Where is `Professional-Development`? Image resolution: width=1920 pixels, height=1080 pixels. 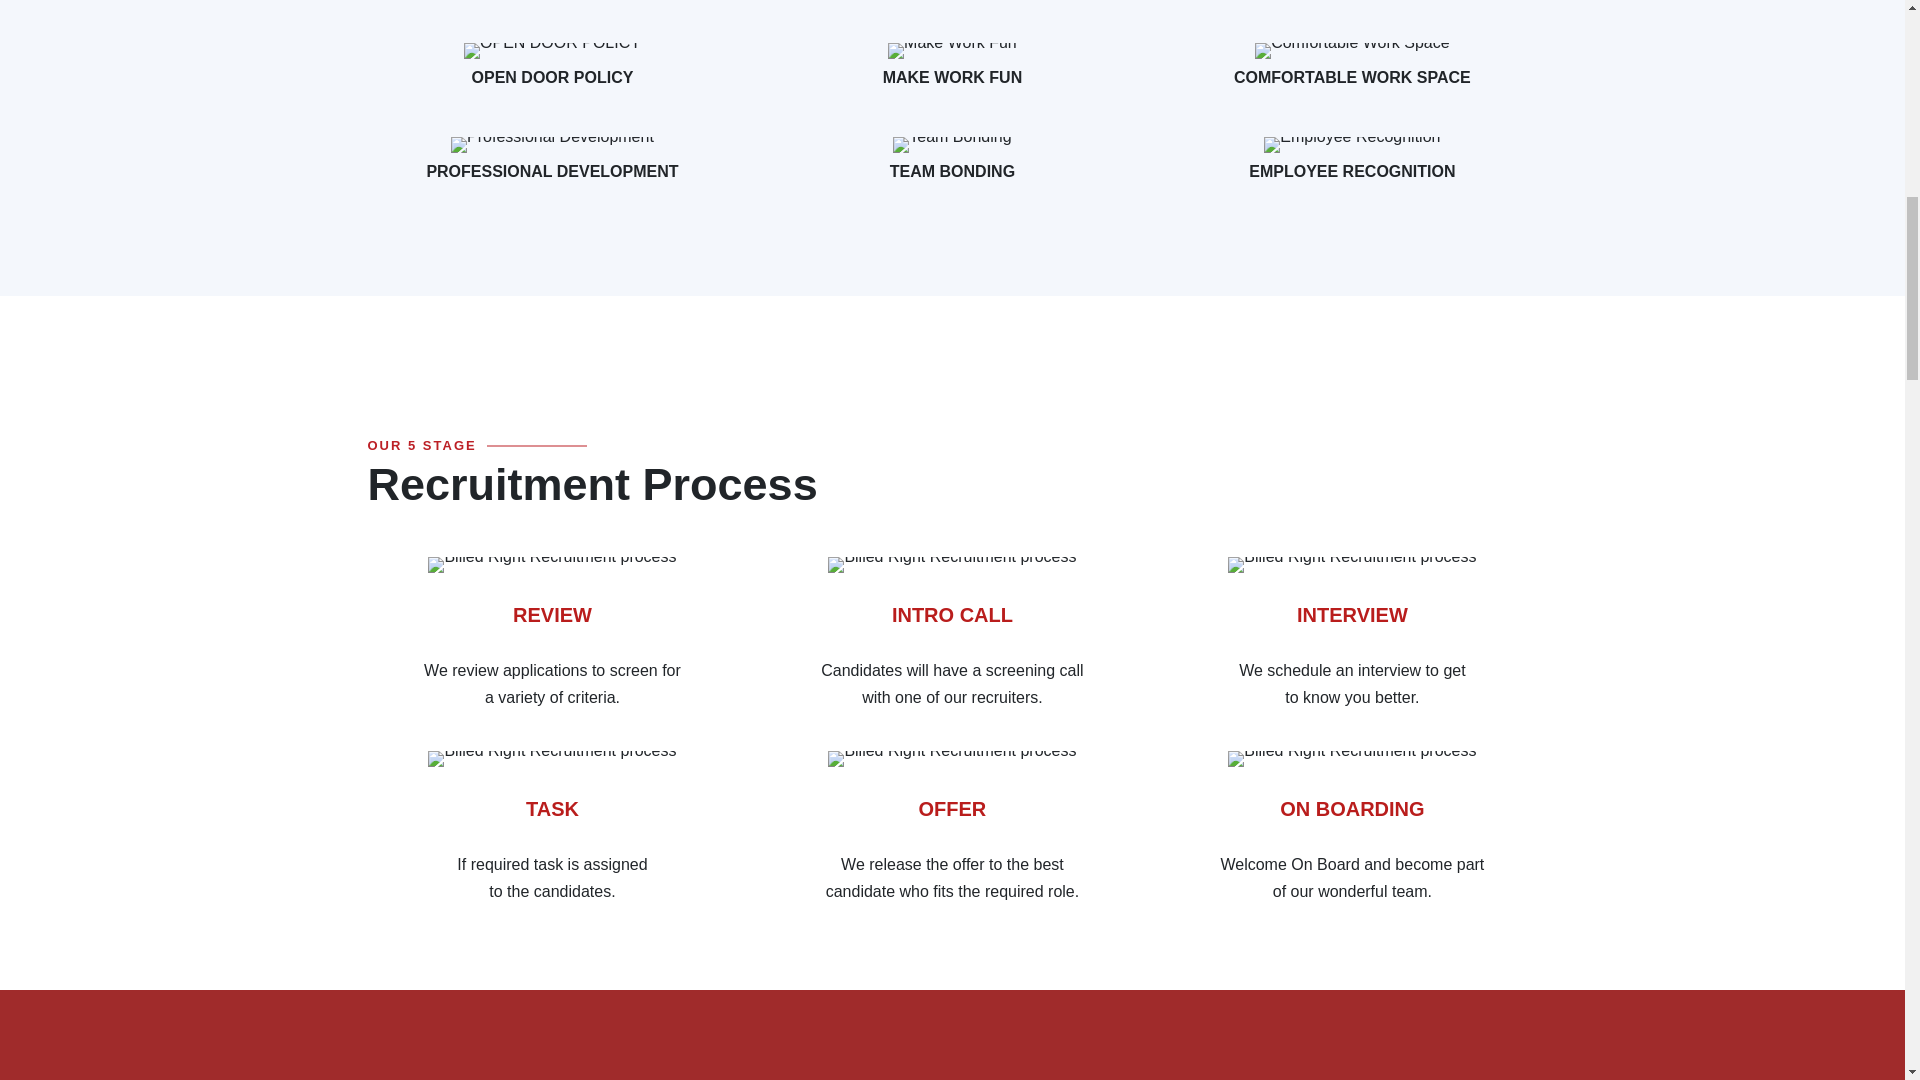
Professional-Development is located at coordinates (552, 145).